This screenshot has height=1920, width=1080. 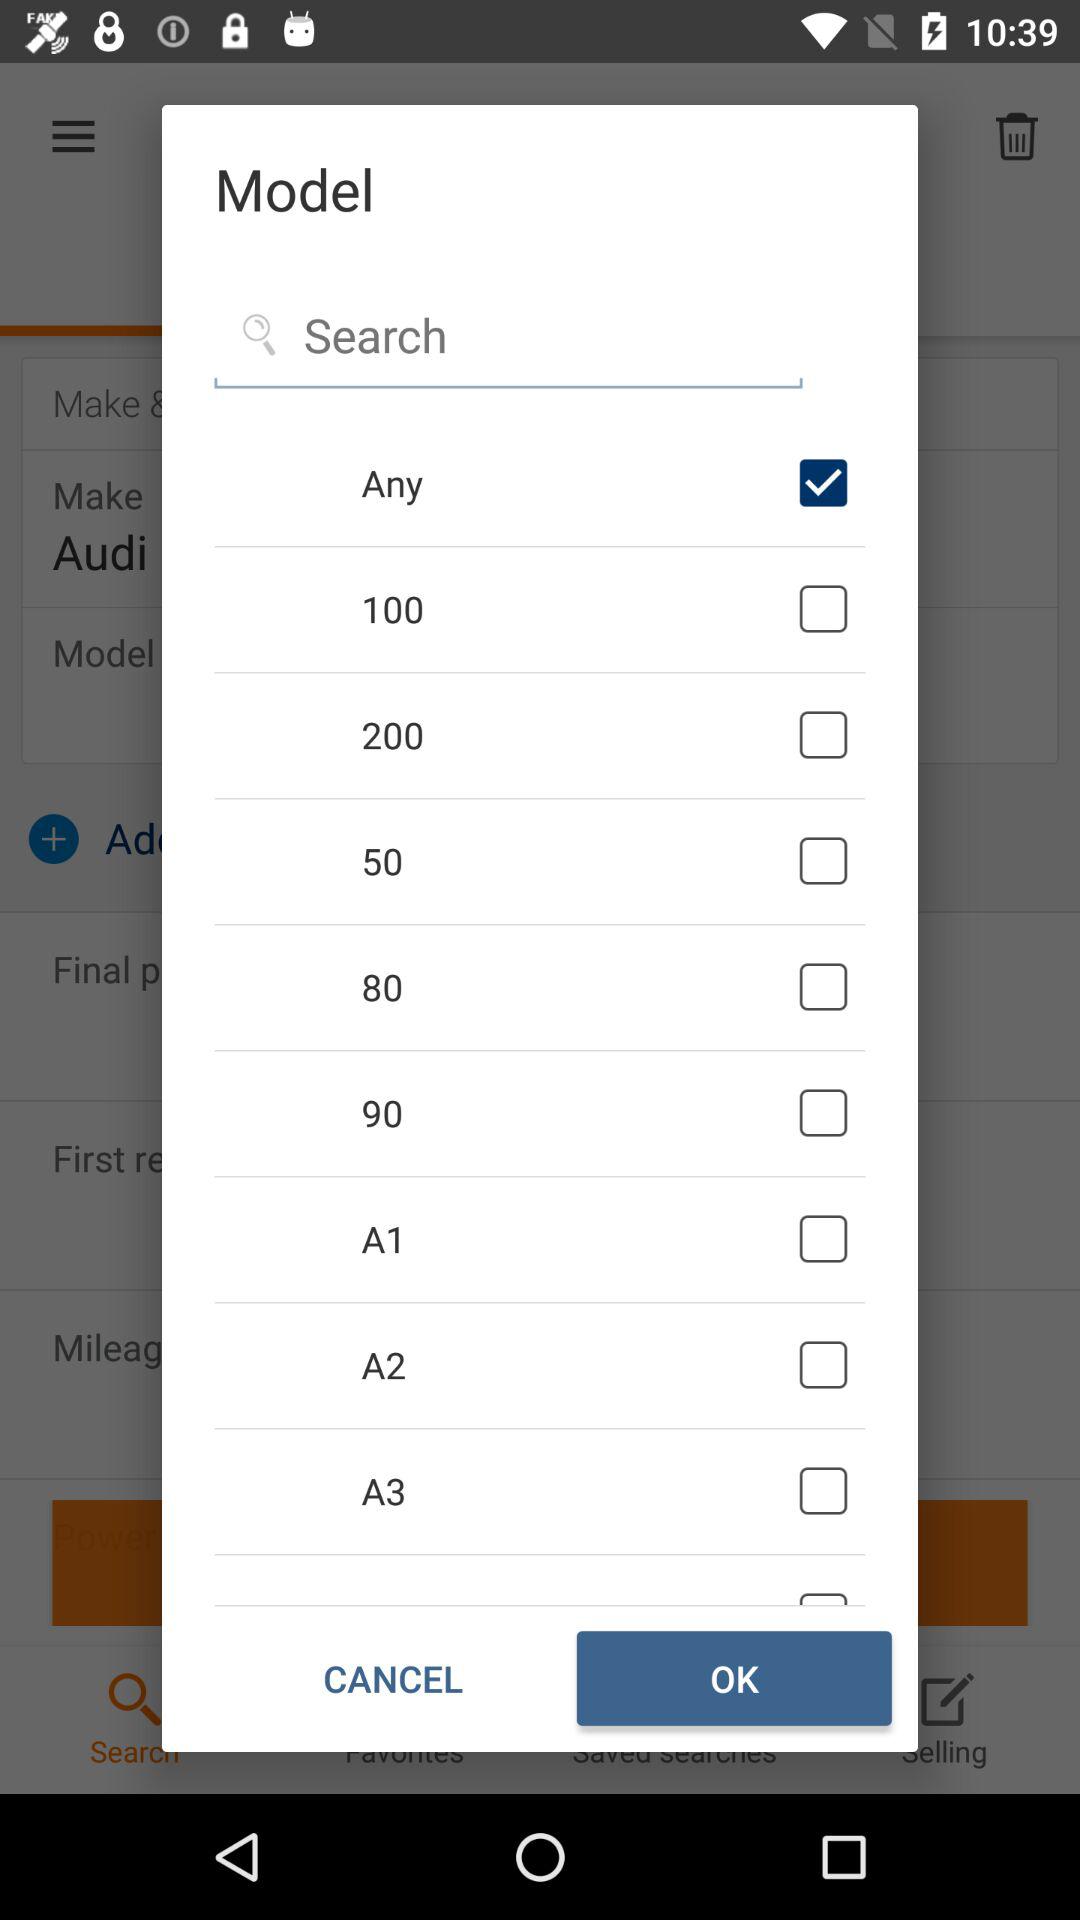 What do you see at coordinates (576, 1239) in the screenshot?
I see `launch a1` at bounding box center [576, 1239].